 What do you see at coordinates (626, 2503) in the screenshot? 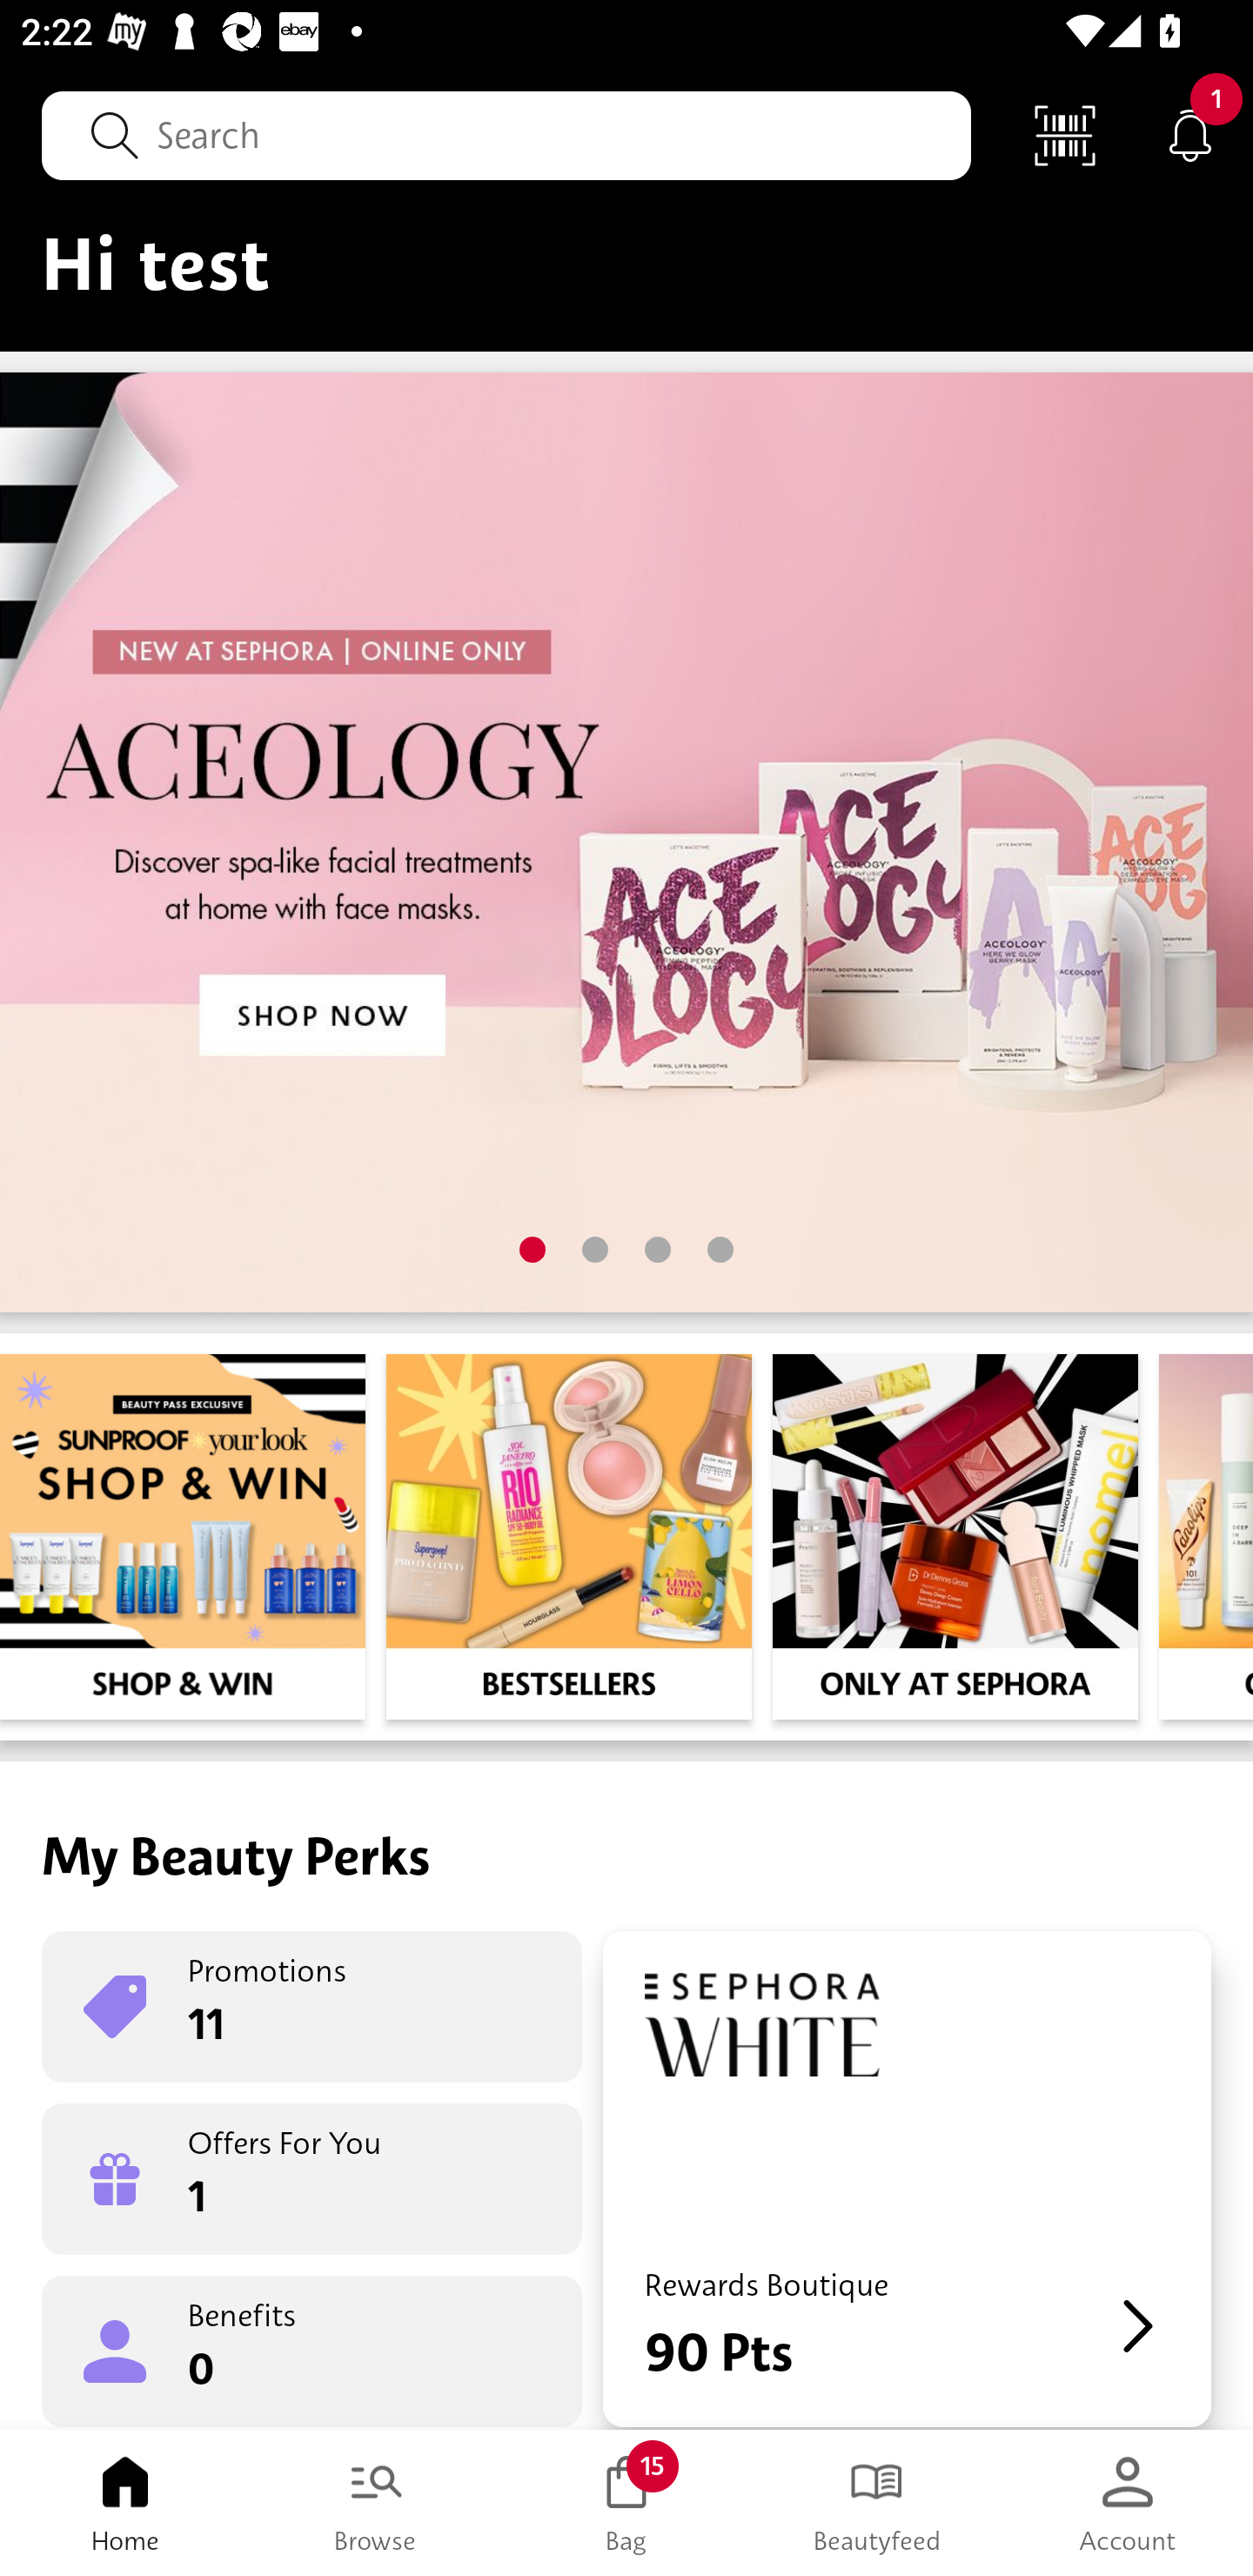
I see `Bag 15 Bag` at bounding box center [626, 2503].